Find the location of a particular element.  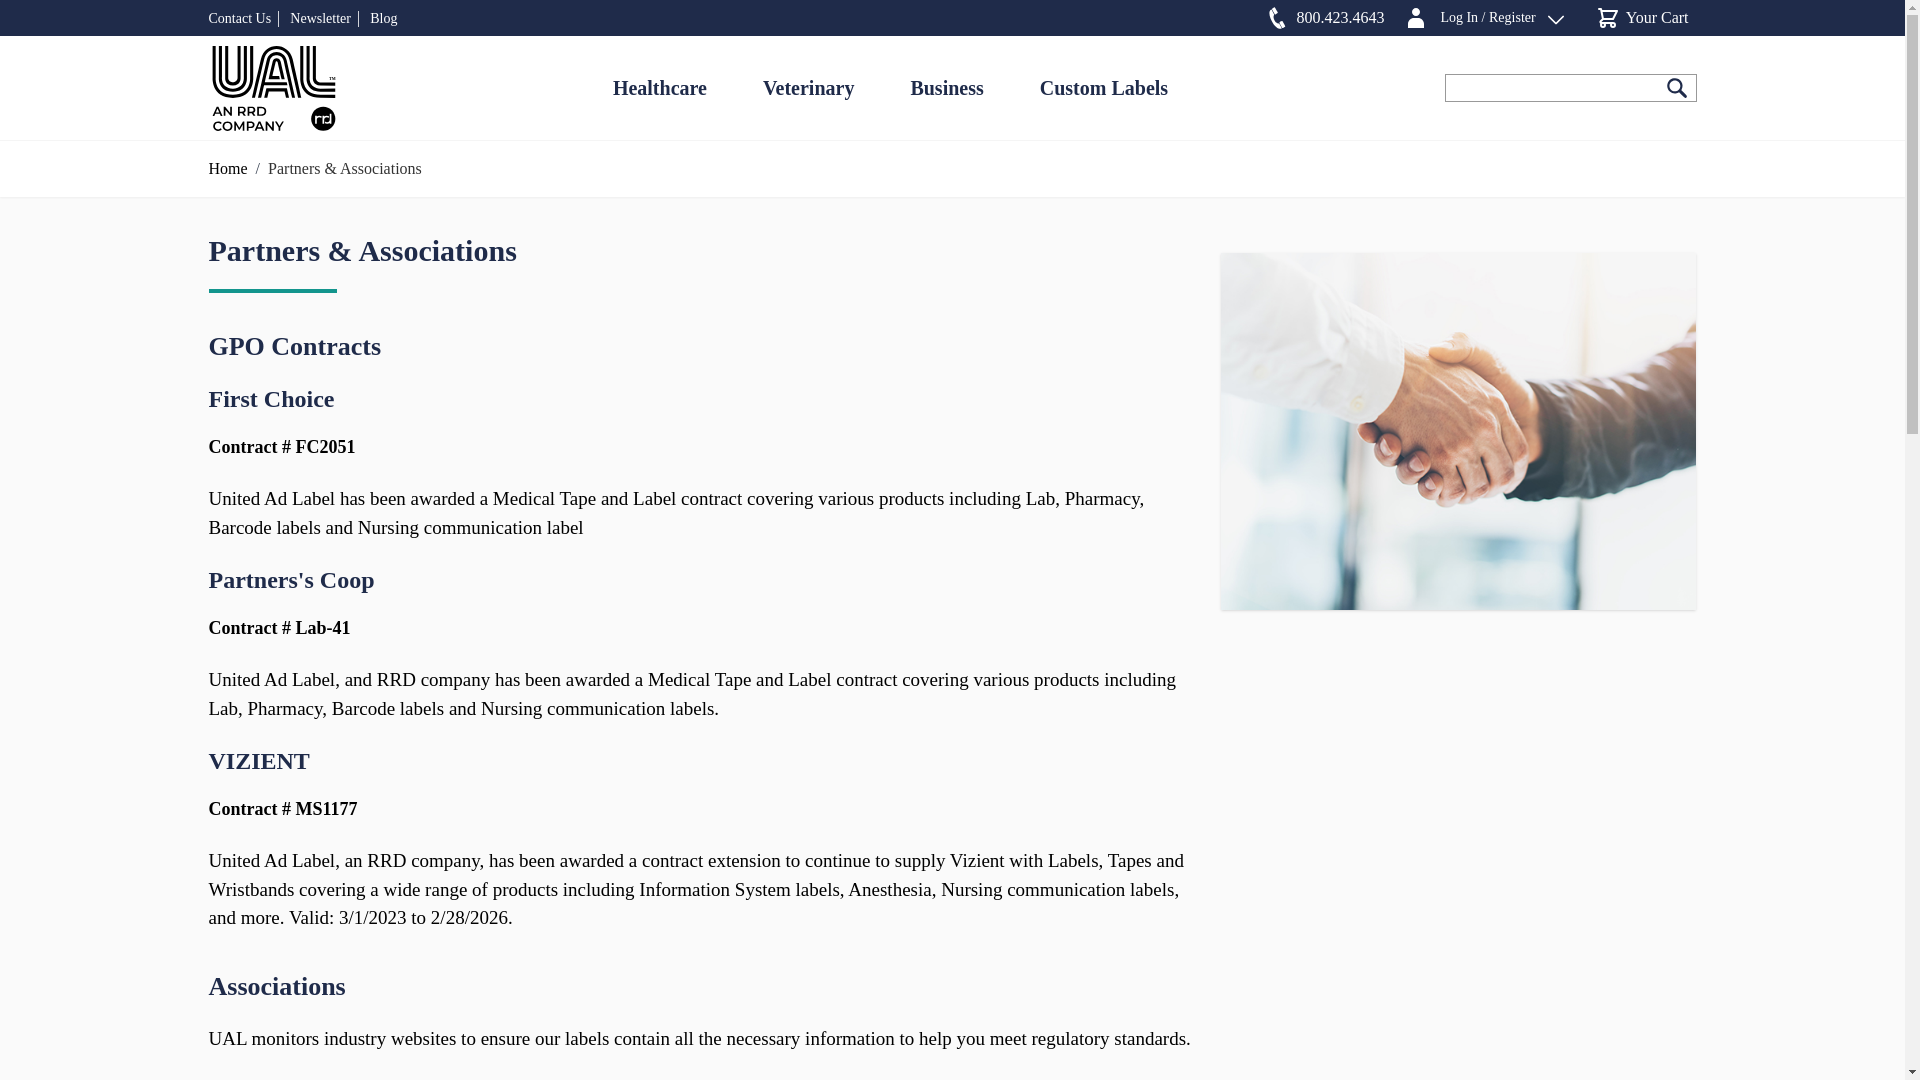

TM is located at coordinates (1320, 18).